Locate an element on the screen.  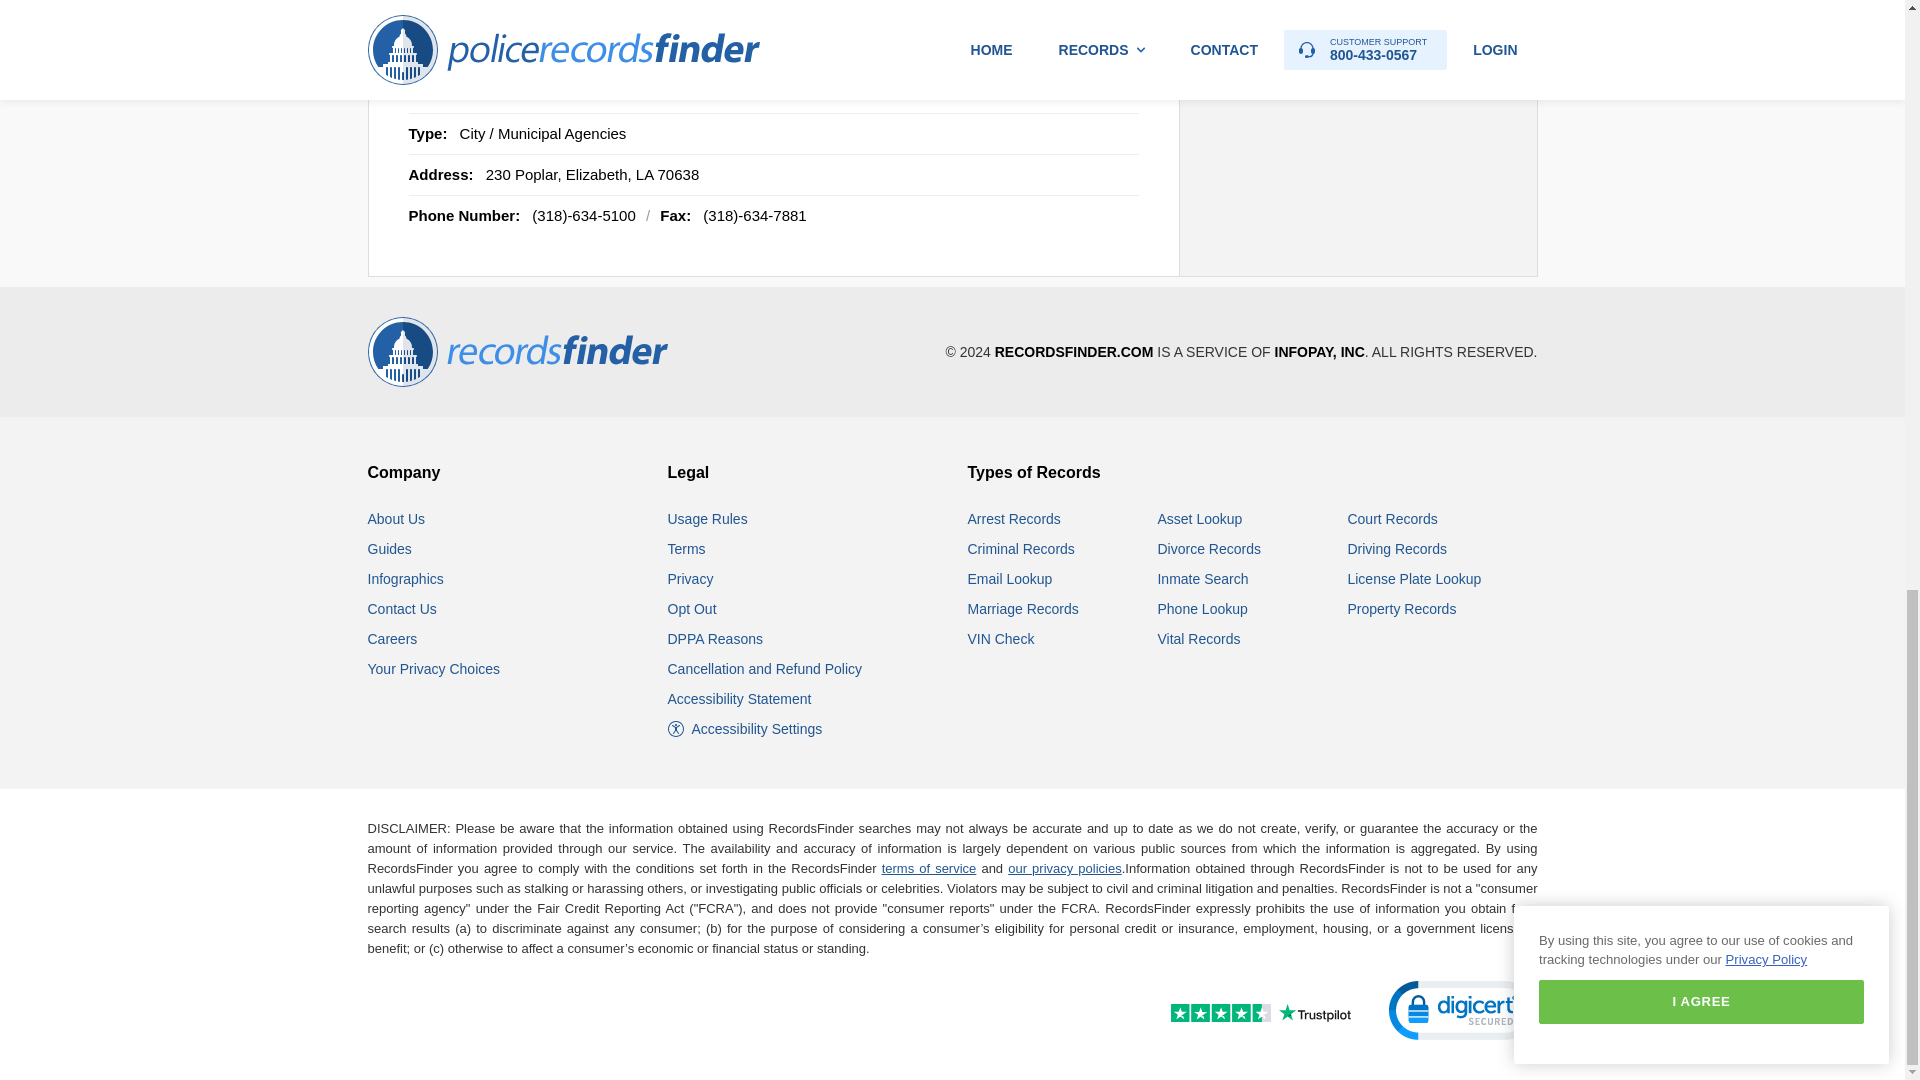
RecordsFinder.com DPPA Reasons is located at coordinates (715, 638).